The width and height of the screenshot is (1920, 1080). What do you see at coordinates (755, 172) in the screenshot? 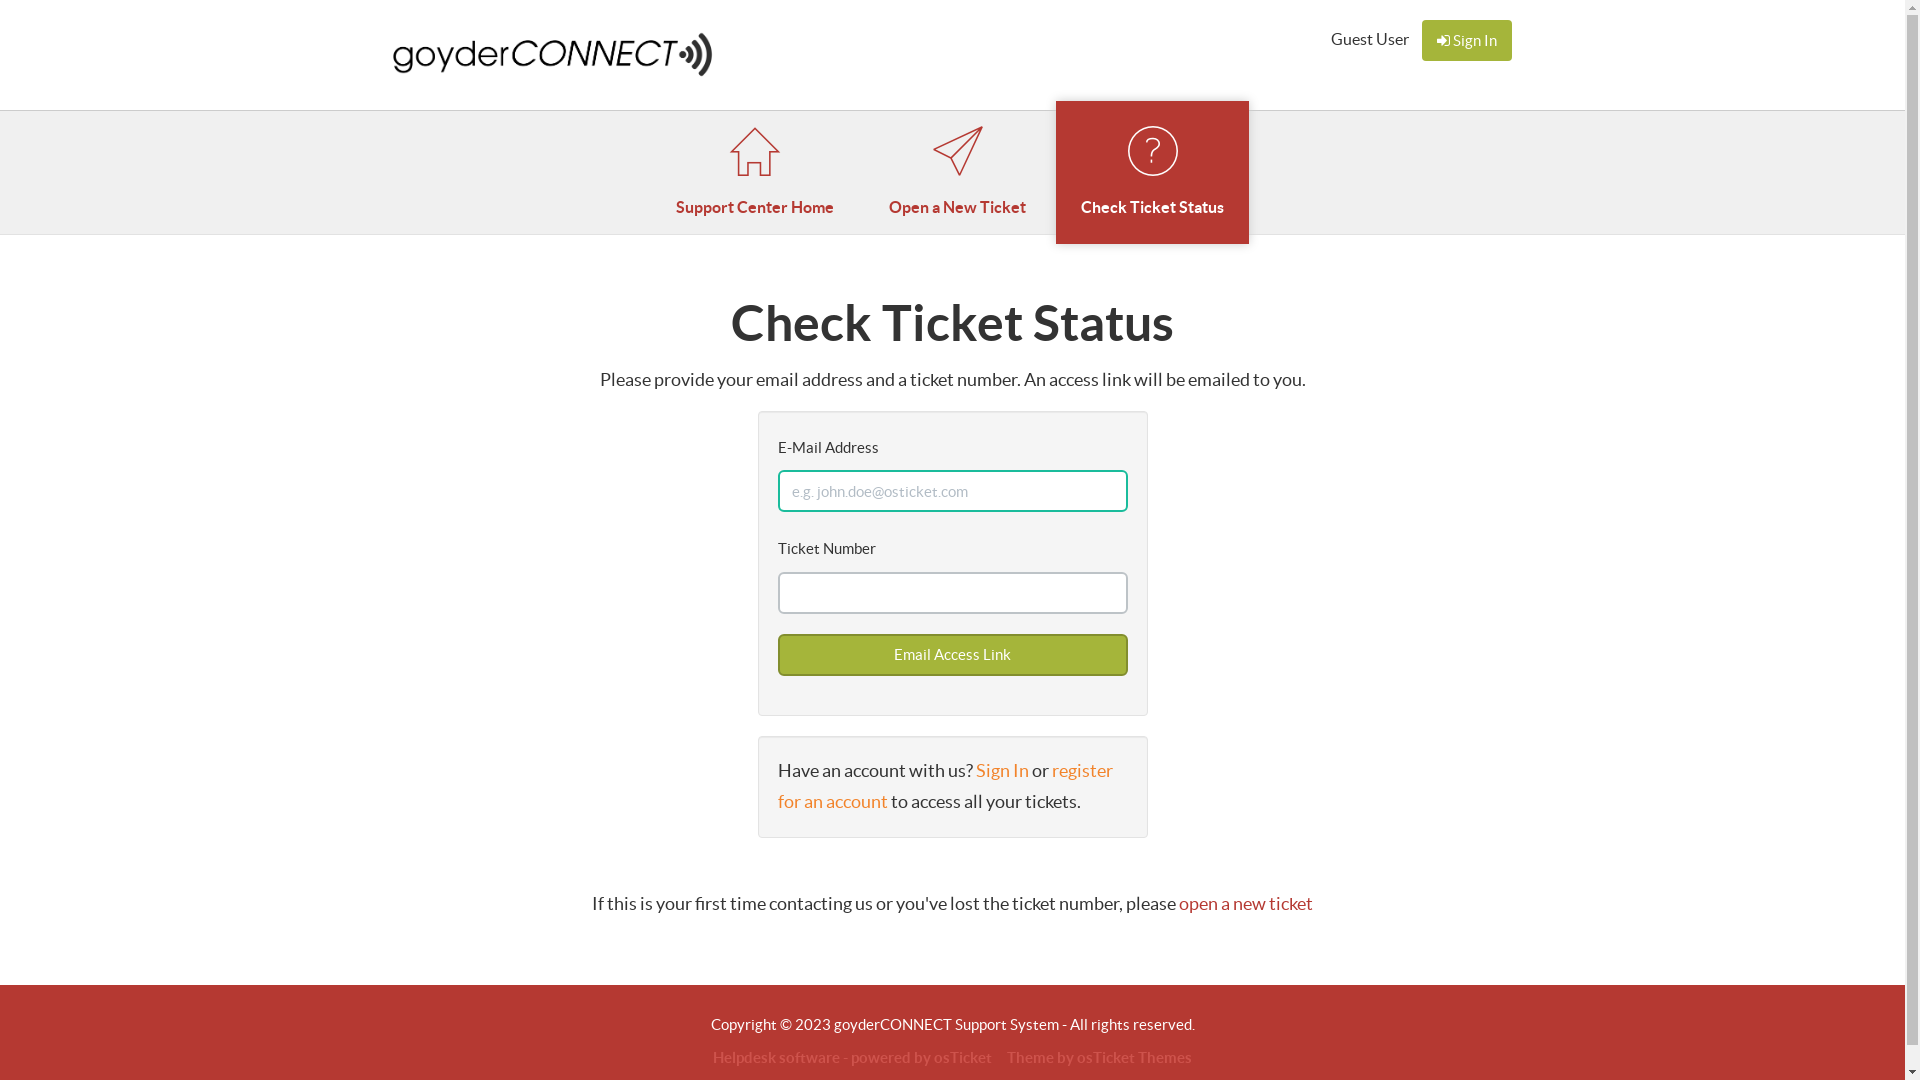
I see `Support Center Home` at bounding box center [755, 172].